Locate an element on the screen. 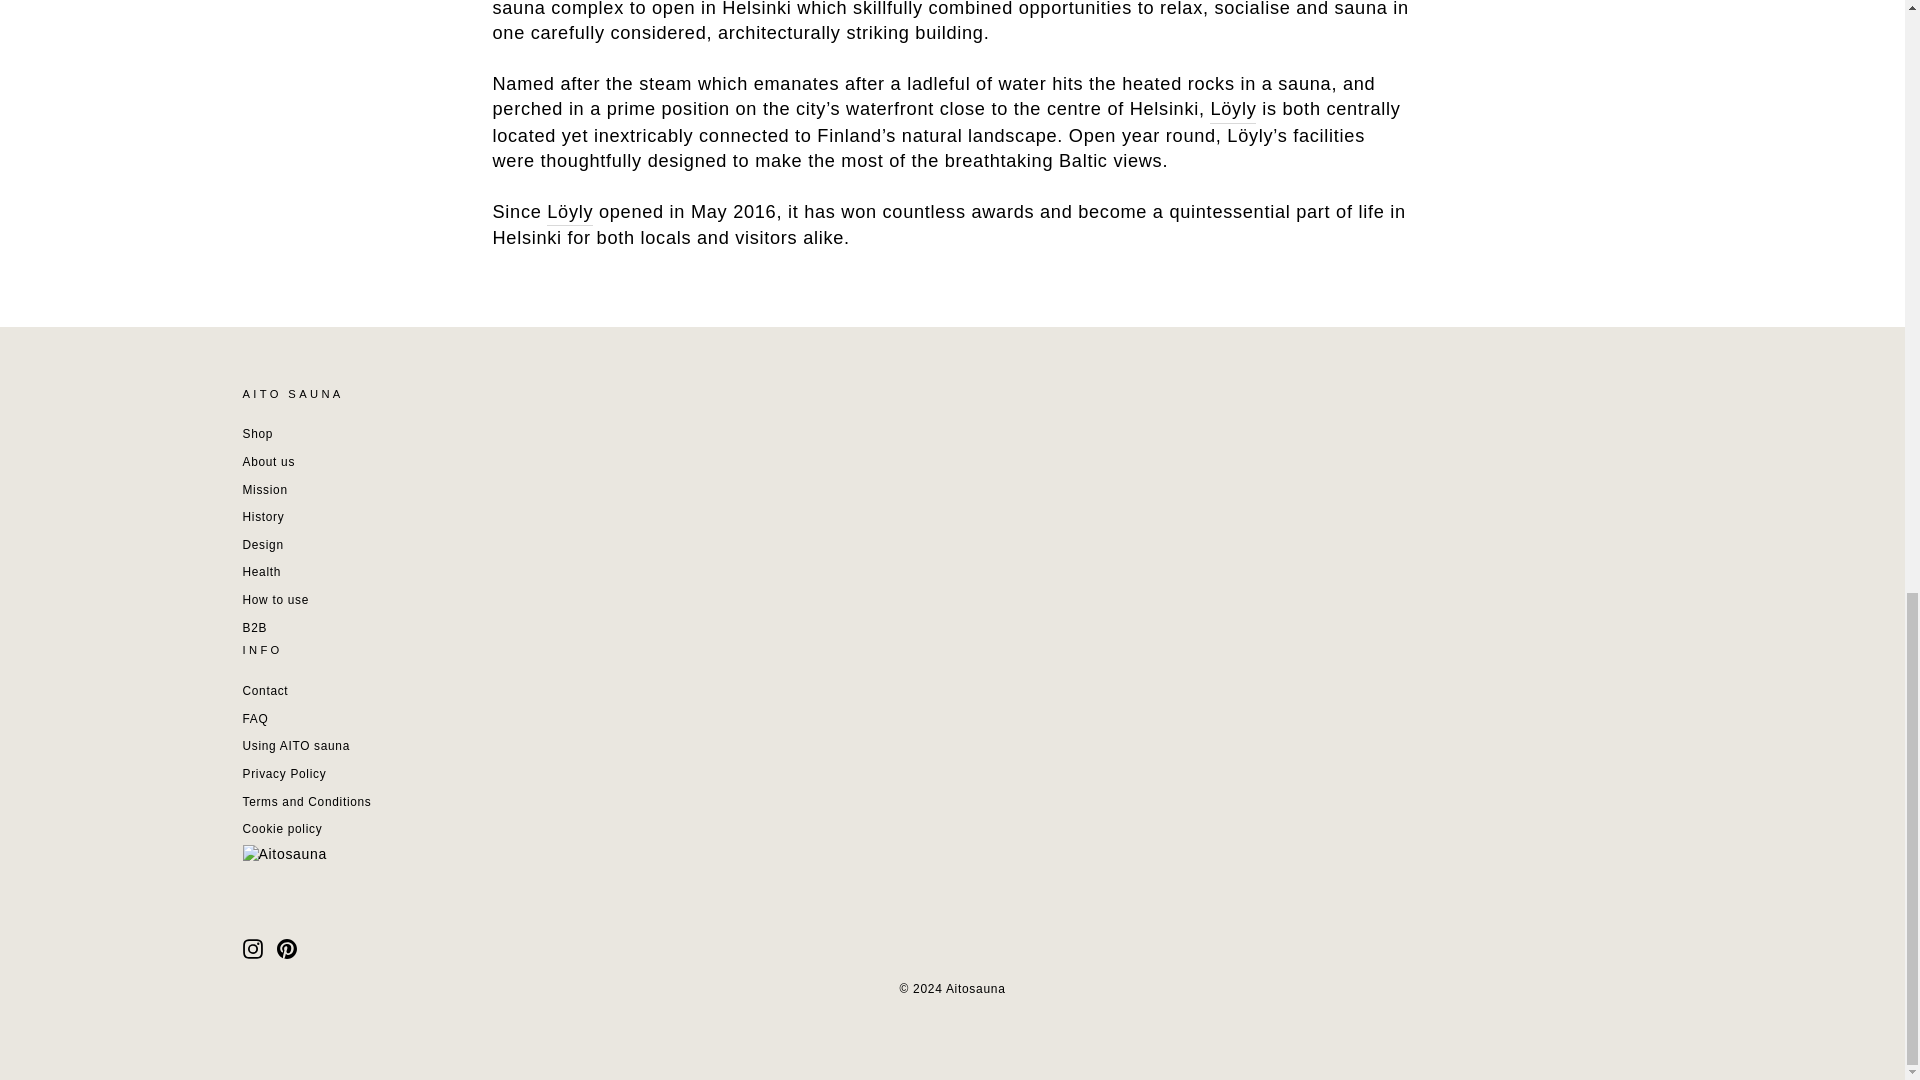 This screenshot has height=1080, width=1920. History is located at coordinates (262, 518).